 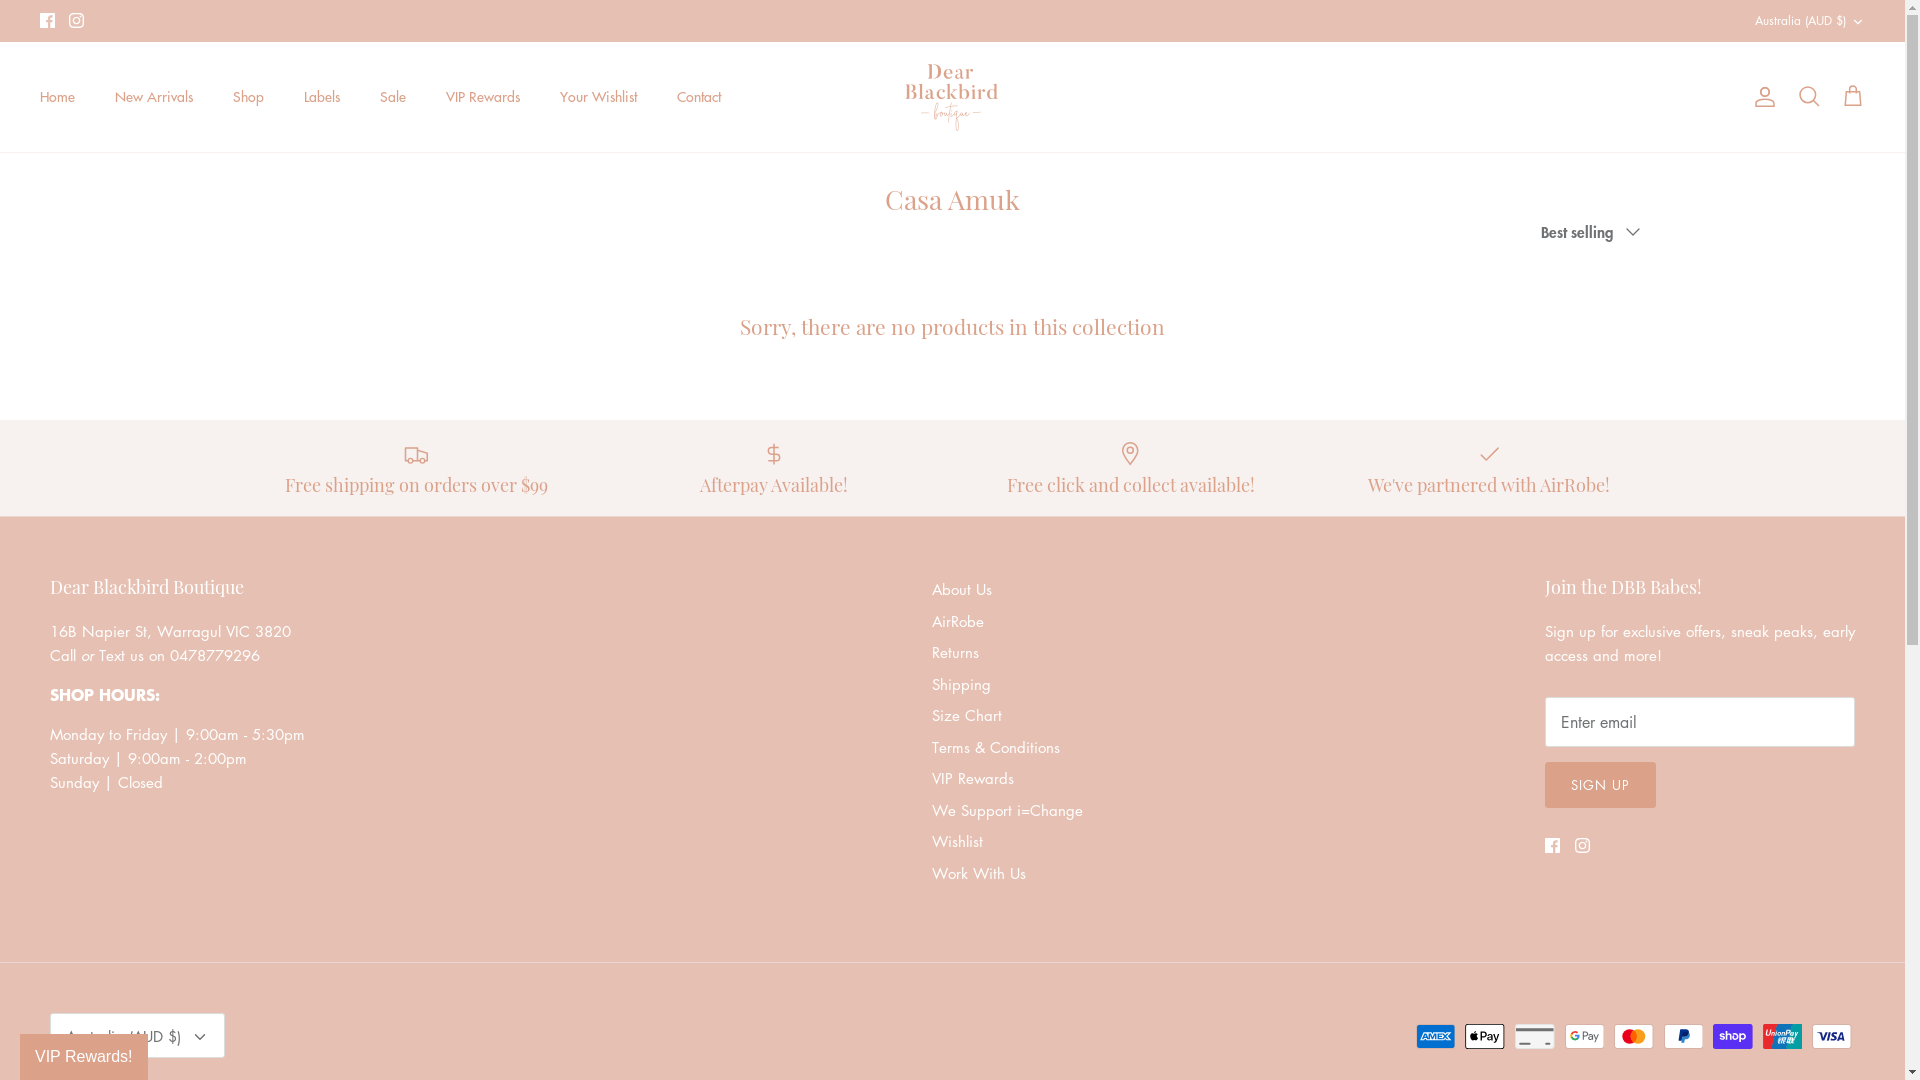 What do you see at coordinates (962, 684) in the screenshot?
I see `Shipping` at bounding box center [962, 684].